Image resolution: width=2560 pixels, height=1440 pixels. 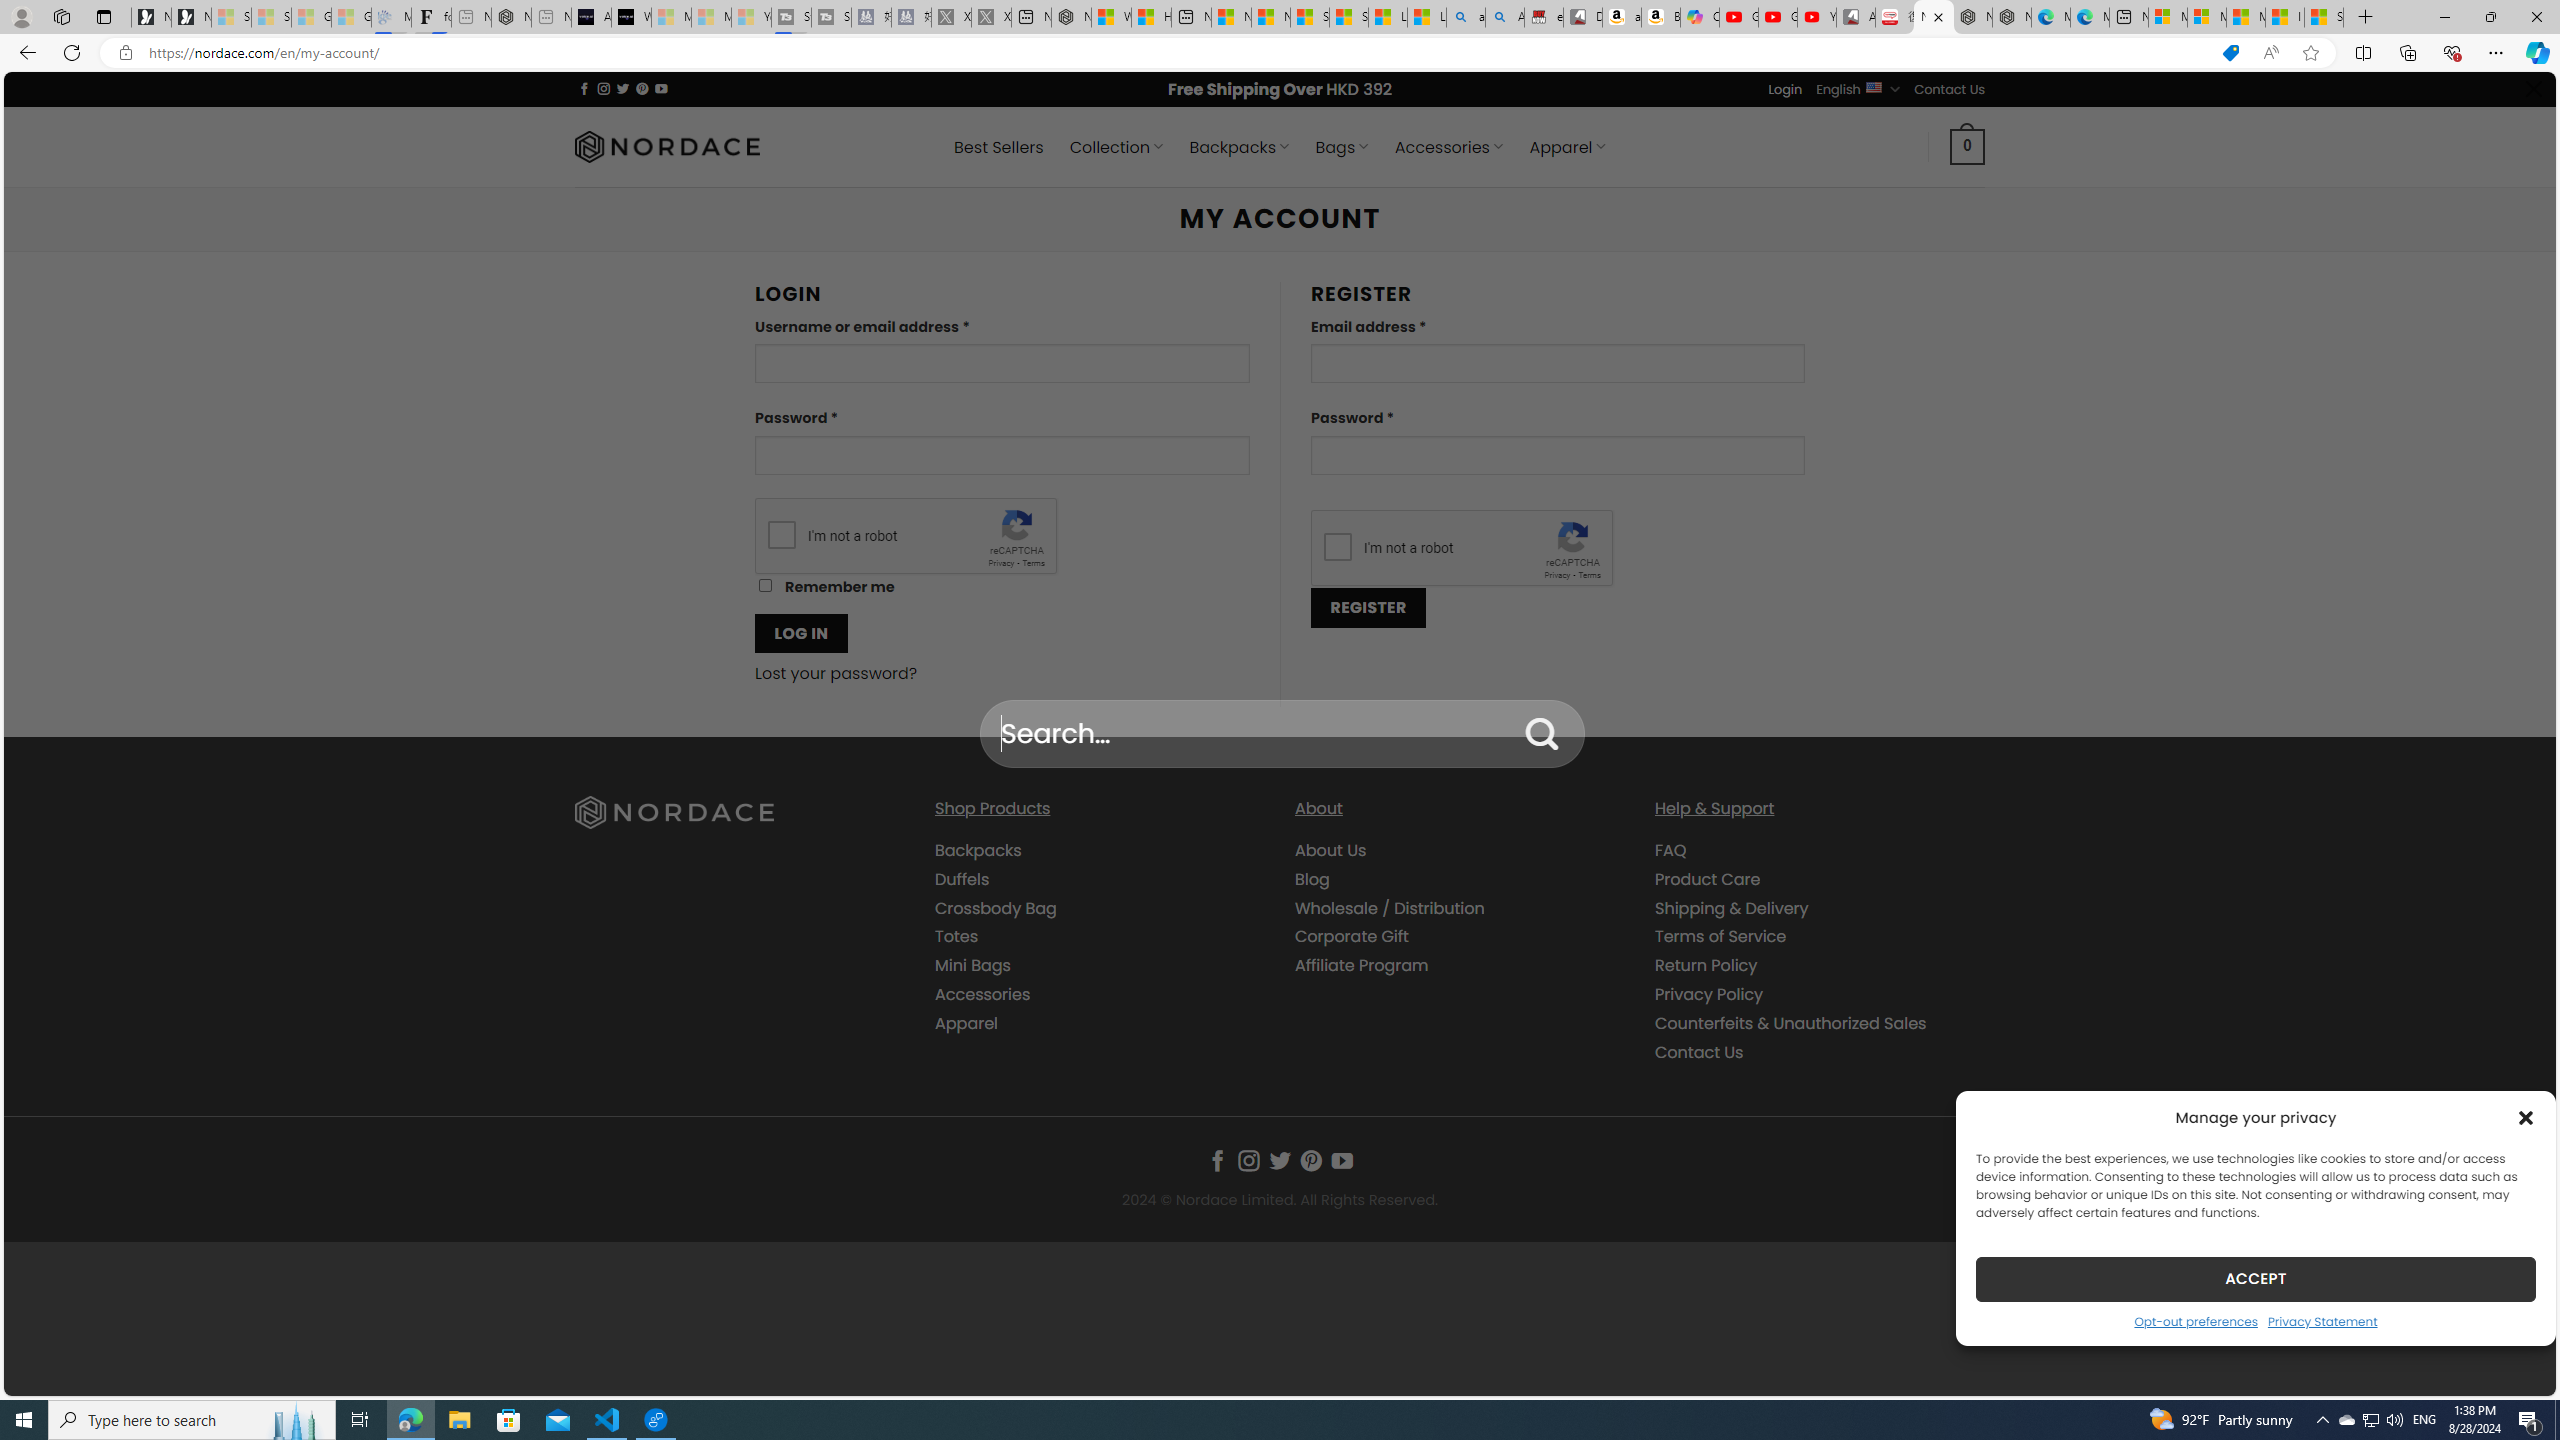 I want to click on Blog, so click(x=1313, y=878).